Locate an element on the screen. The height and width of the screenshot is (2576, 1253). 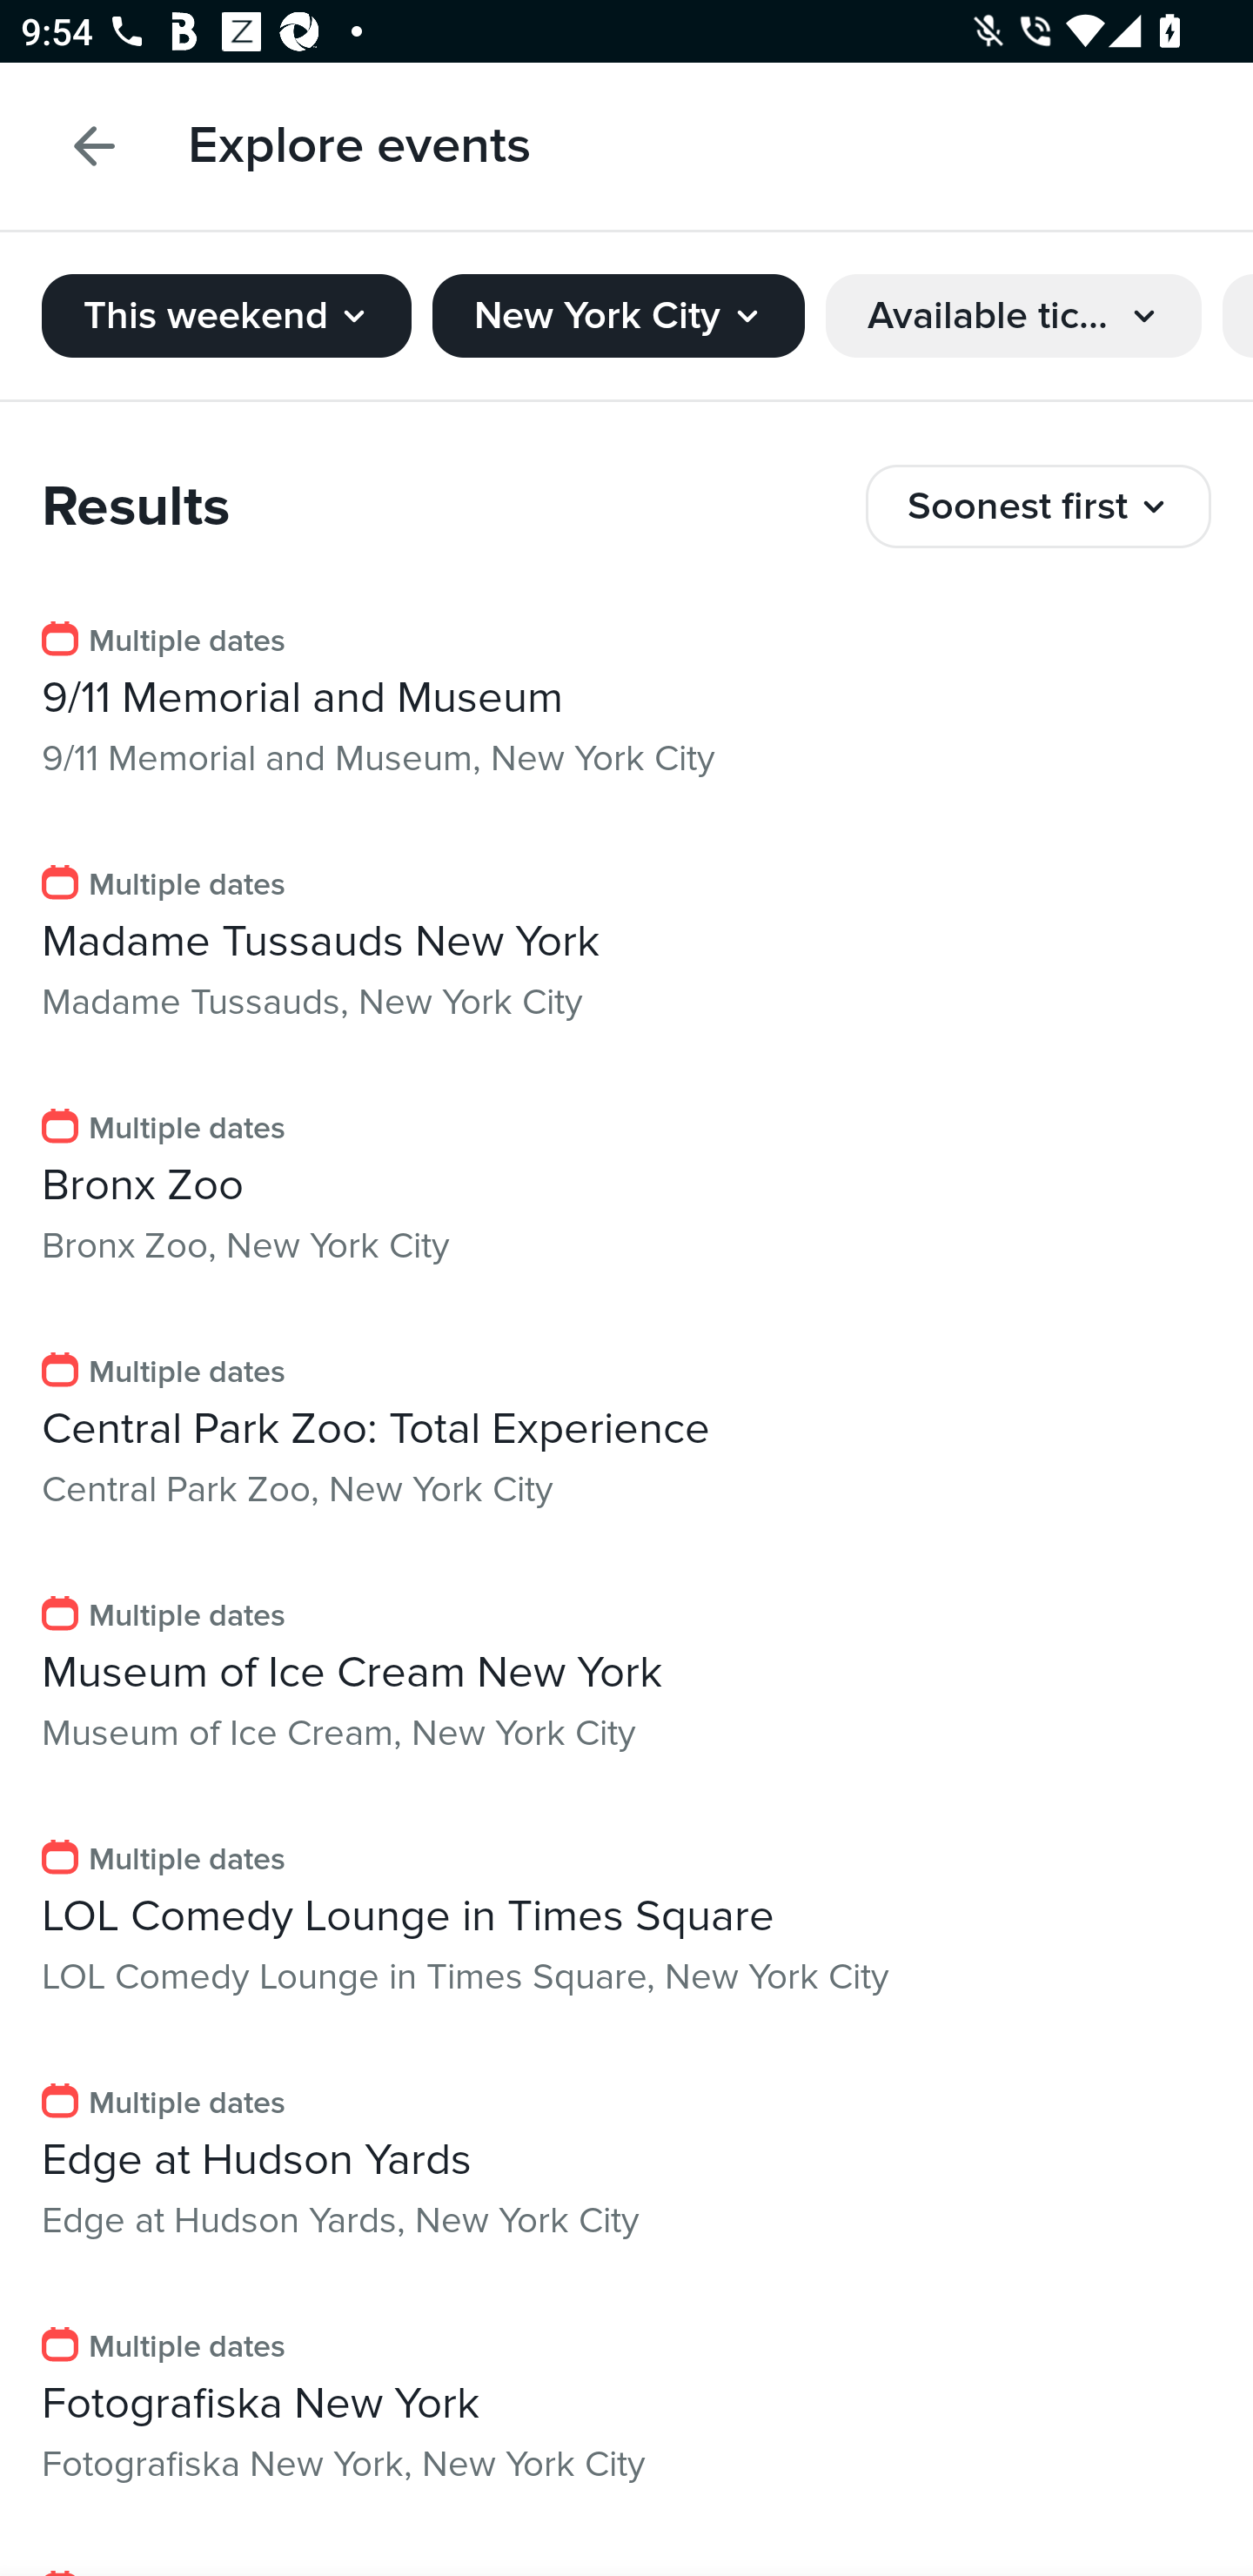
Multiple dates Bronx Zoo Bronx Zoo, New York City is located at coordinates (626, 1189).